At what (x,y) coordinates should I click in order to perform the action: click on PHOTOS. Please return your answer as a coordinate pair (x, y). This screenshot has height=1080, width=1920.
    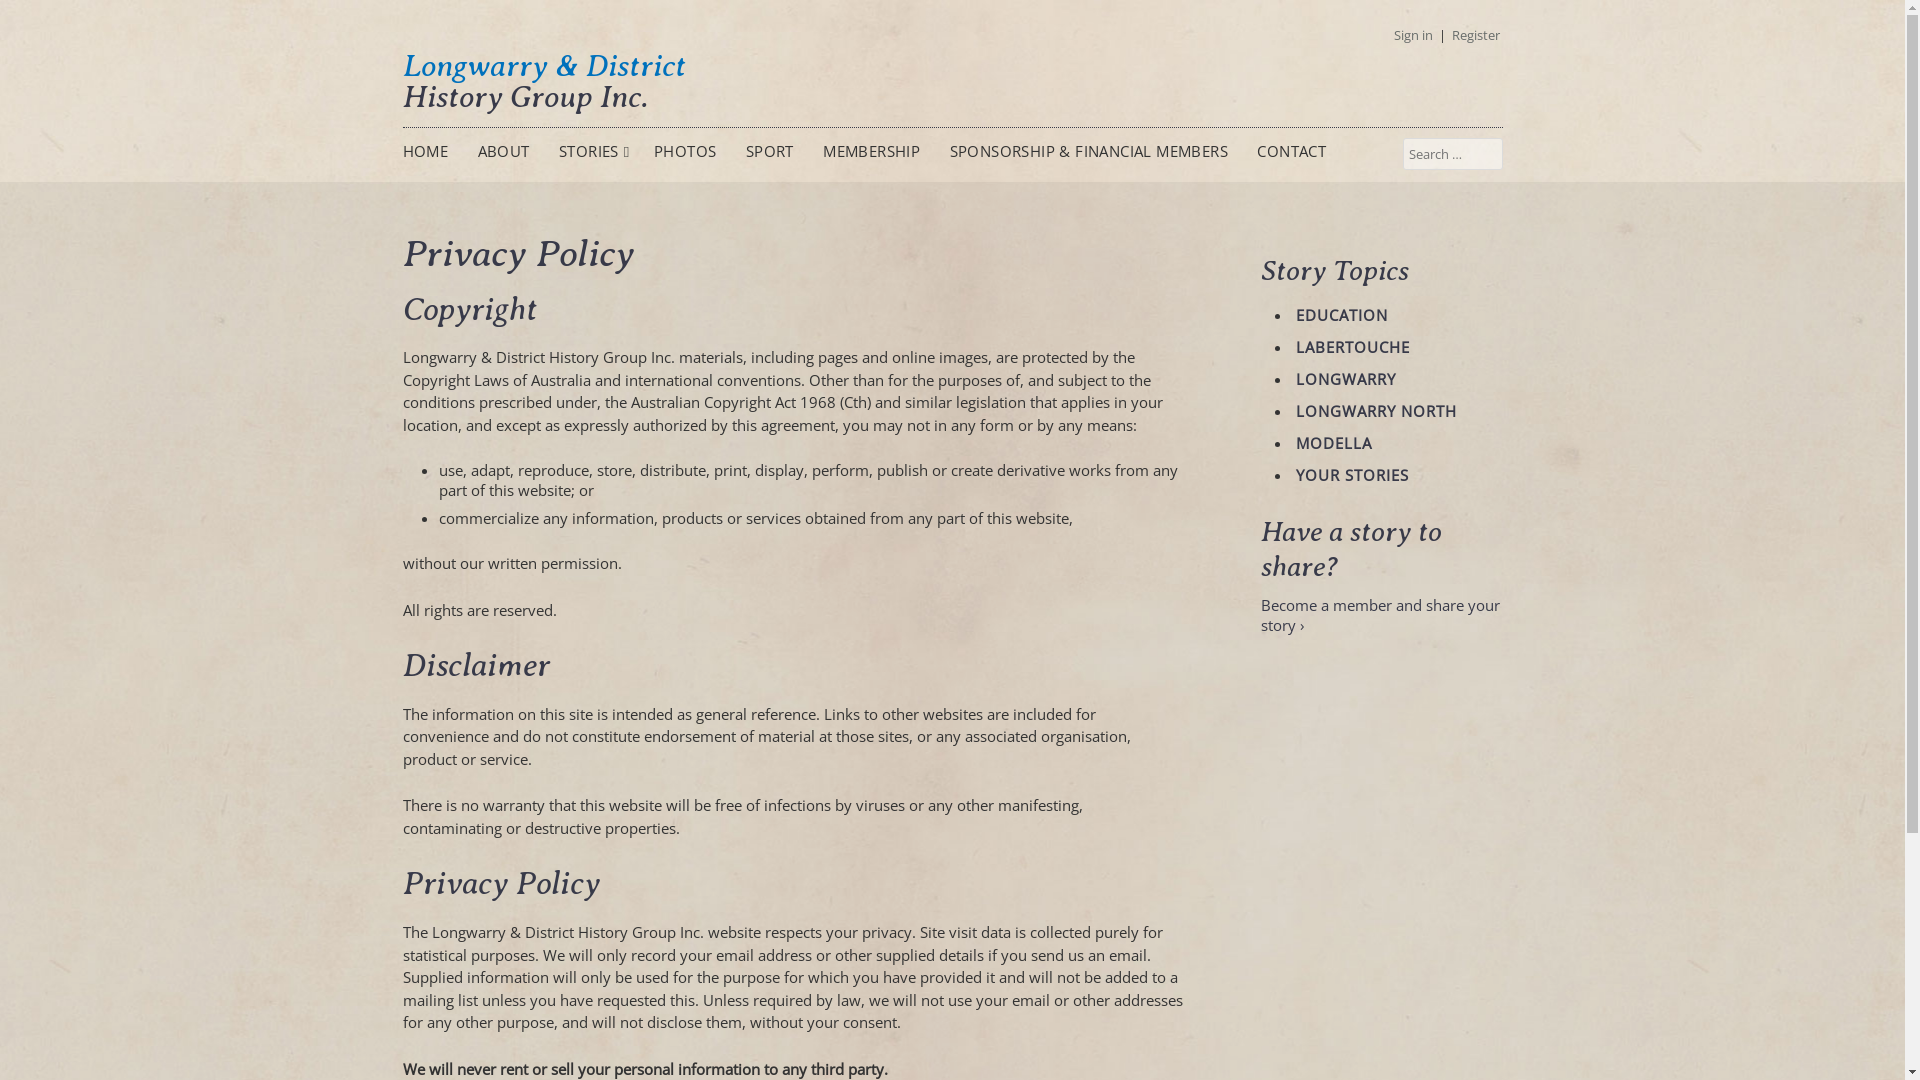
    Looking at the image, I should click on (688, 152).